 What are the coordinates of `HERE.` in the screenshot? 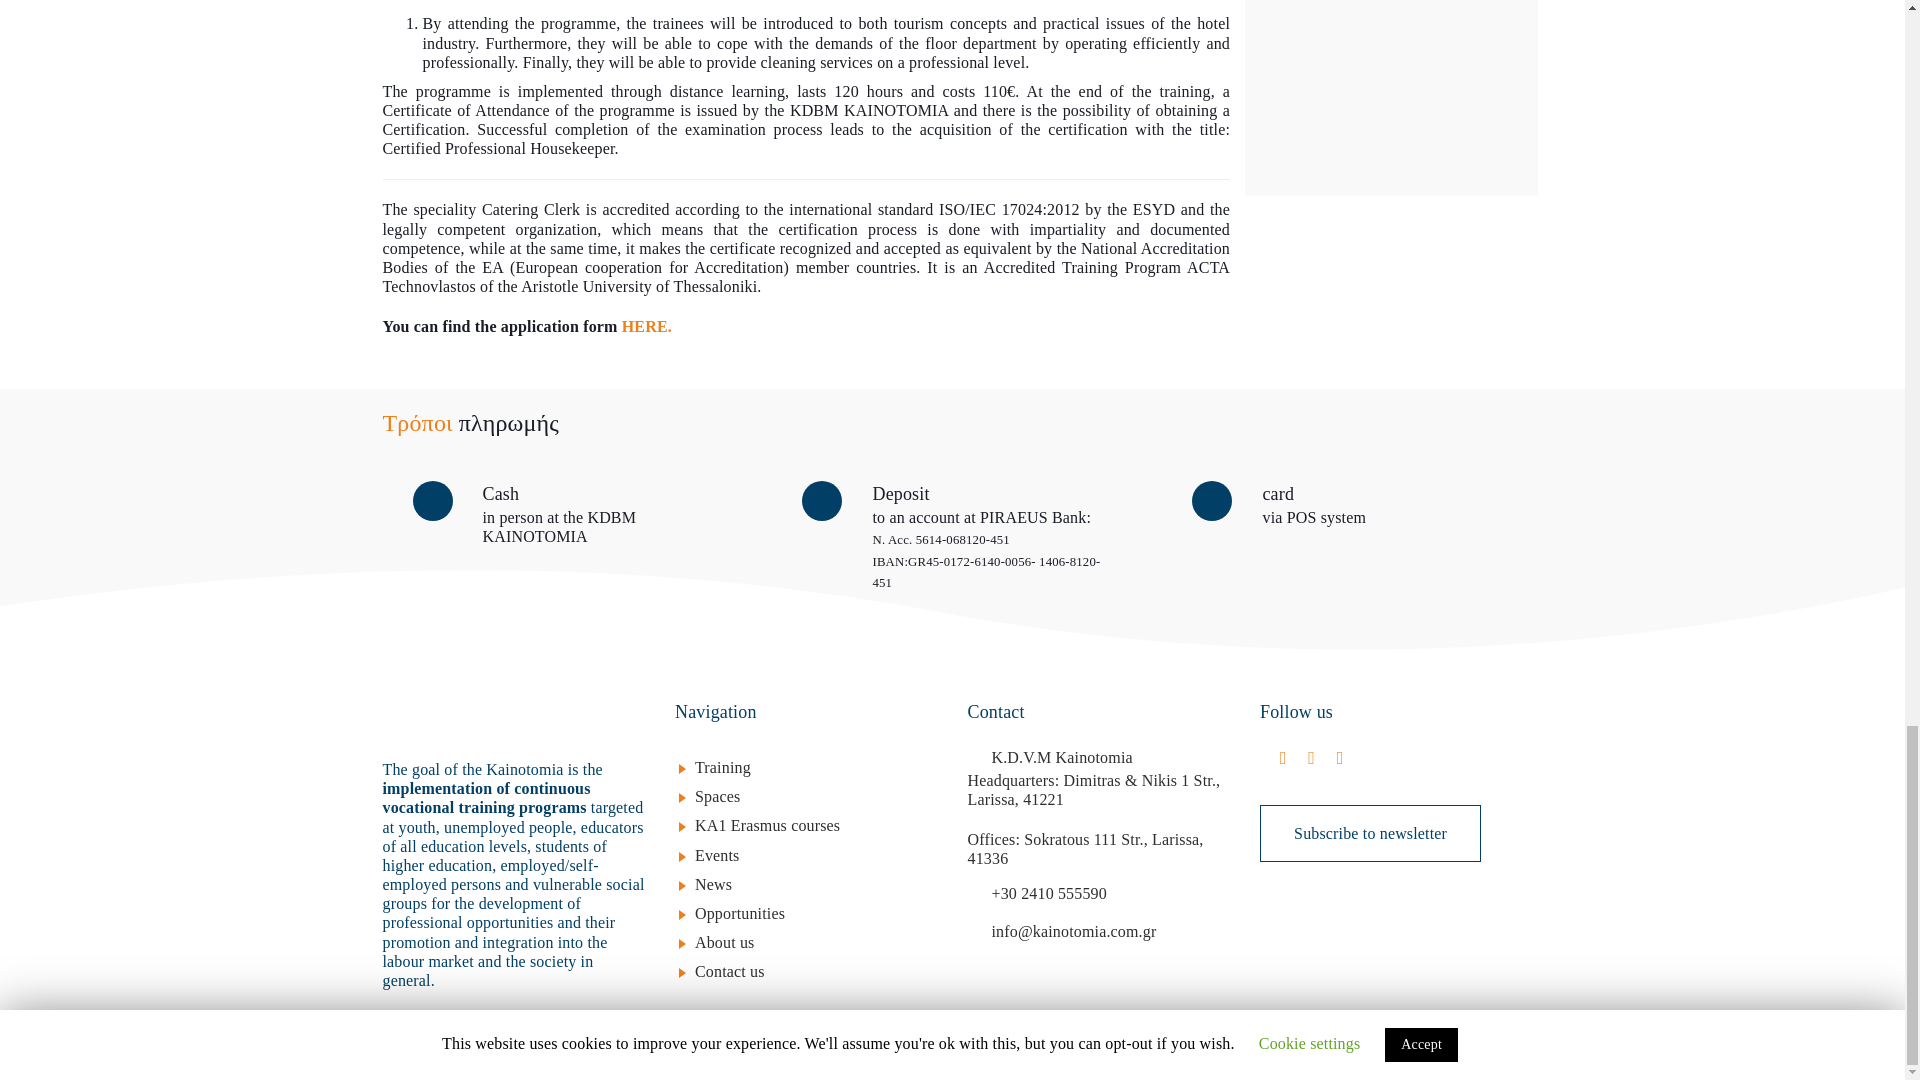 It's located at (645, 326).